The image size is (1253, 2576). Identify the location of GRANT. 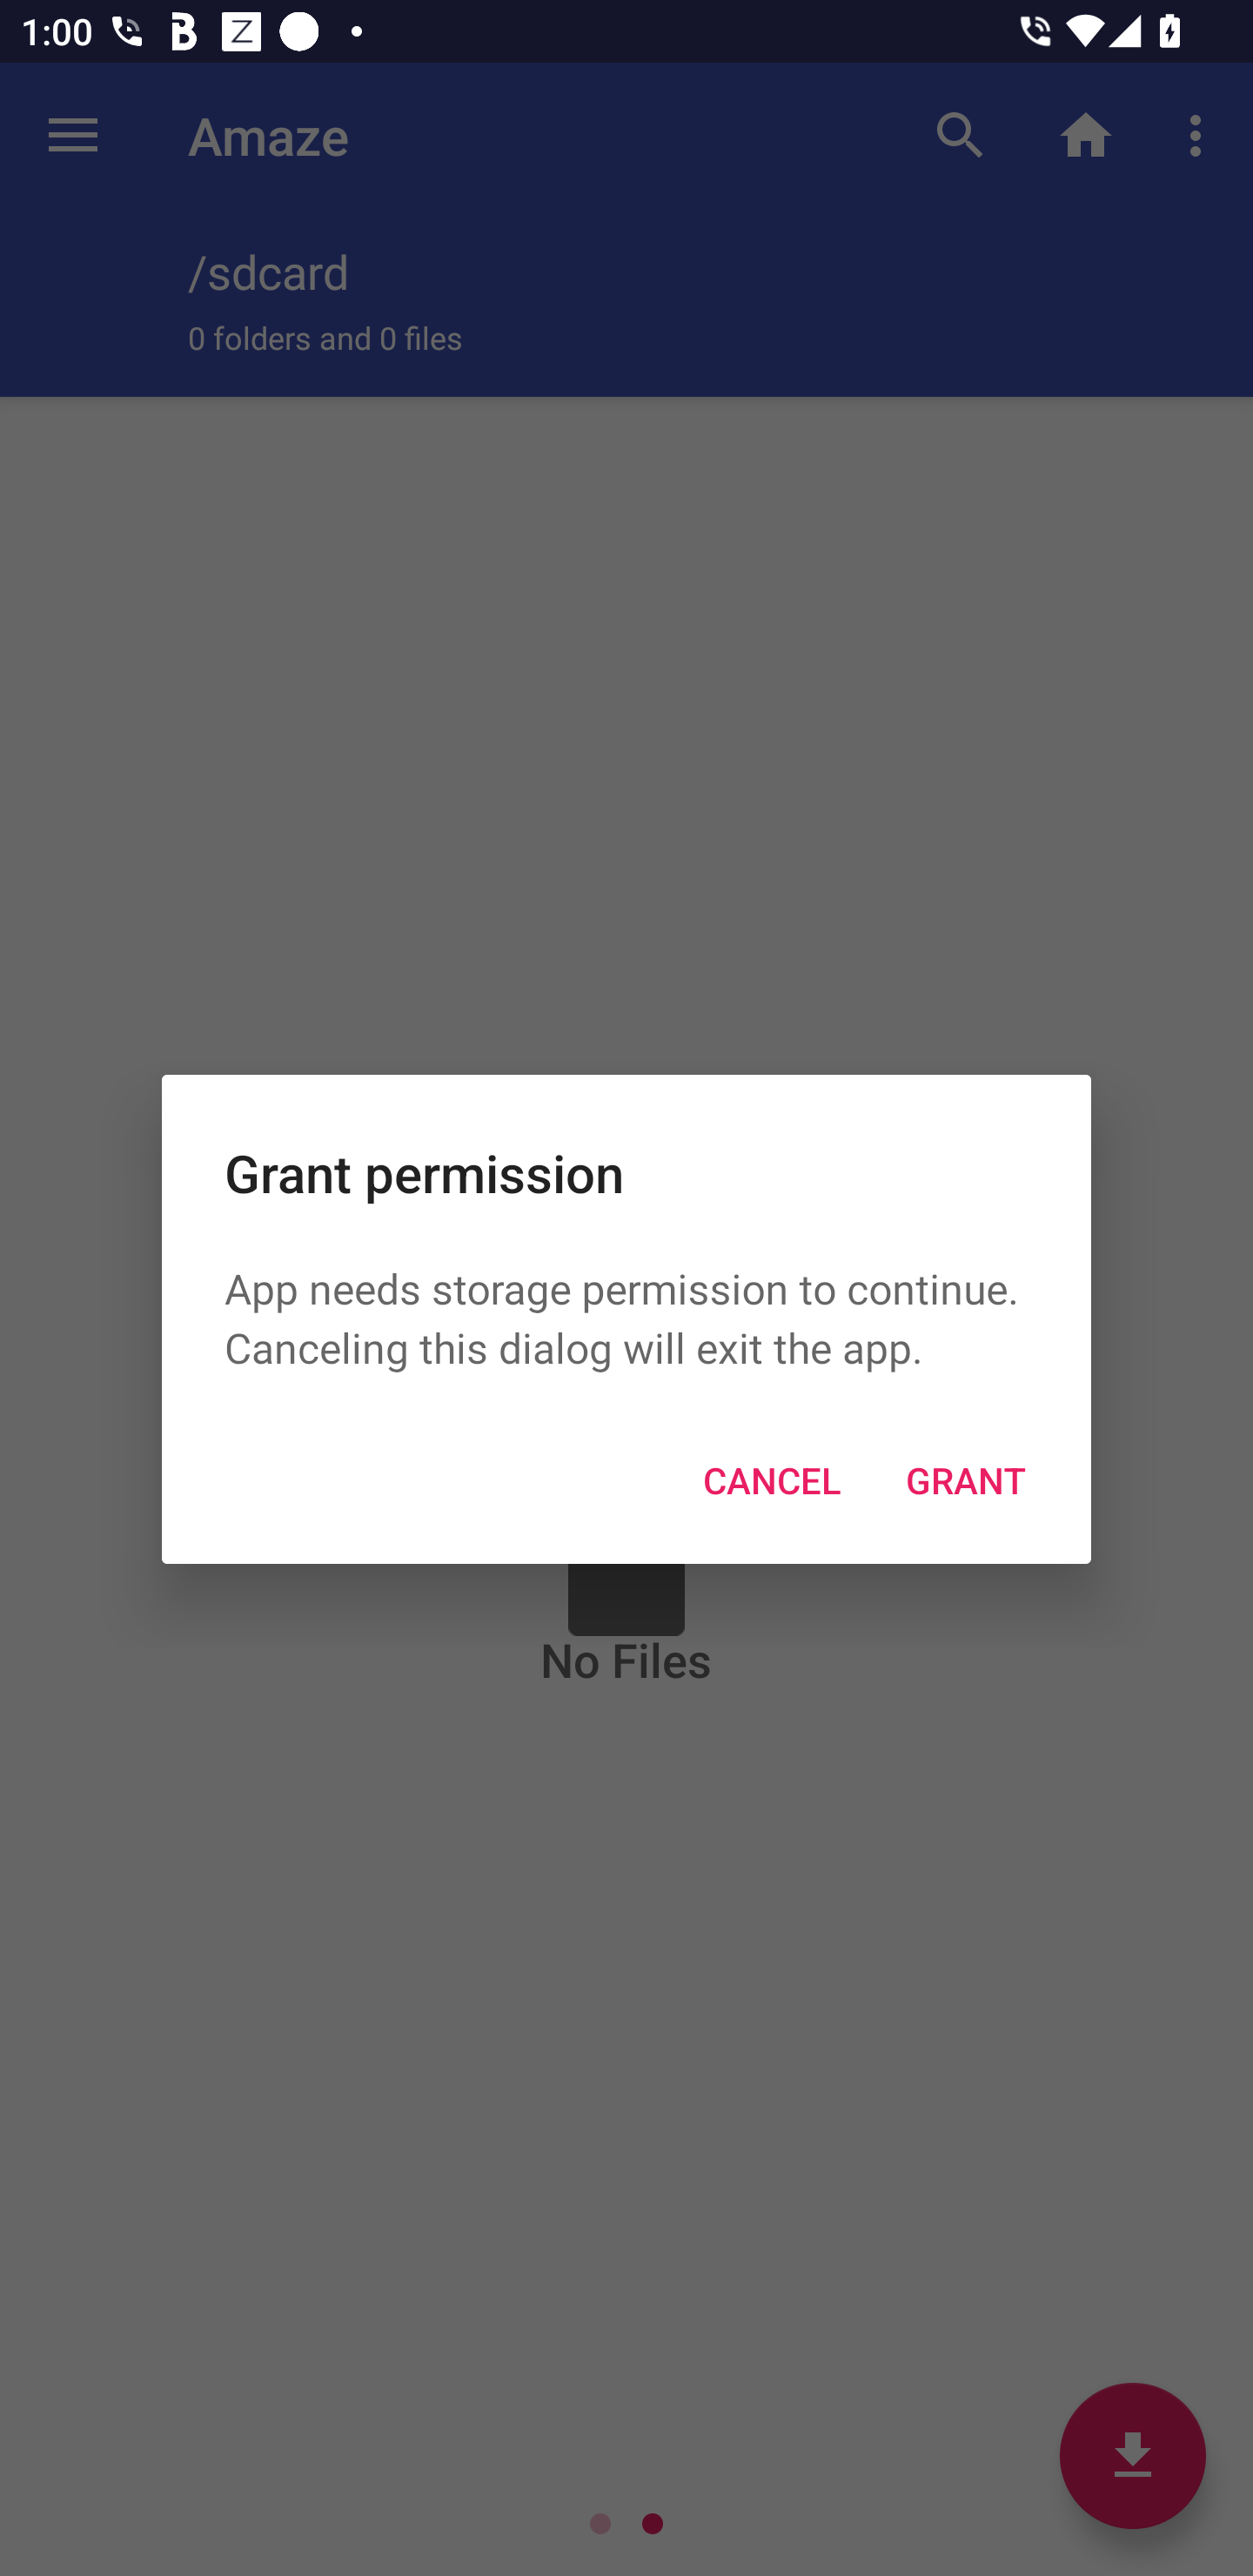
(966, 1479).